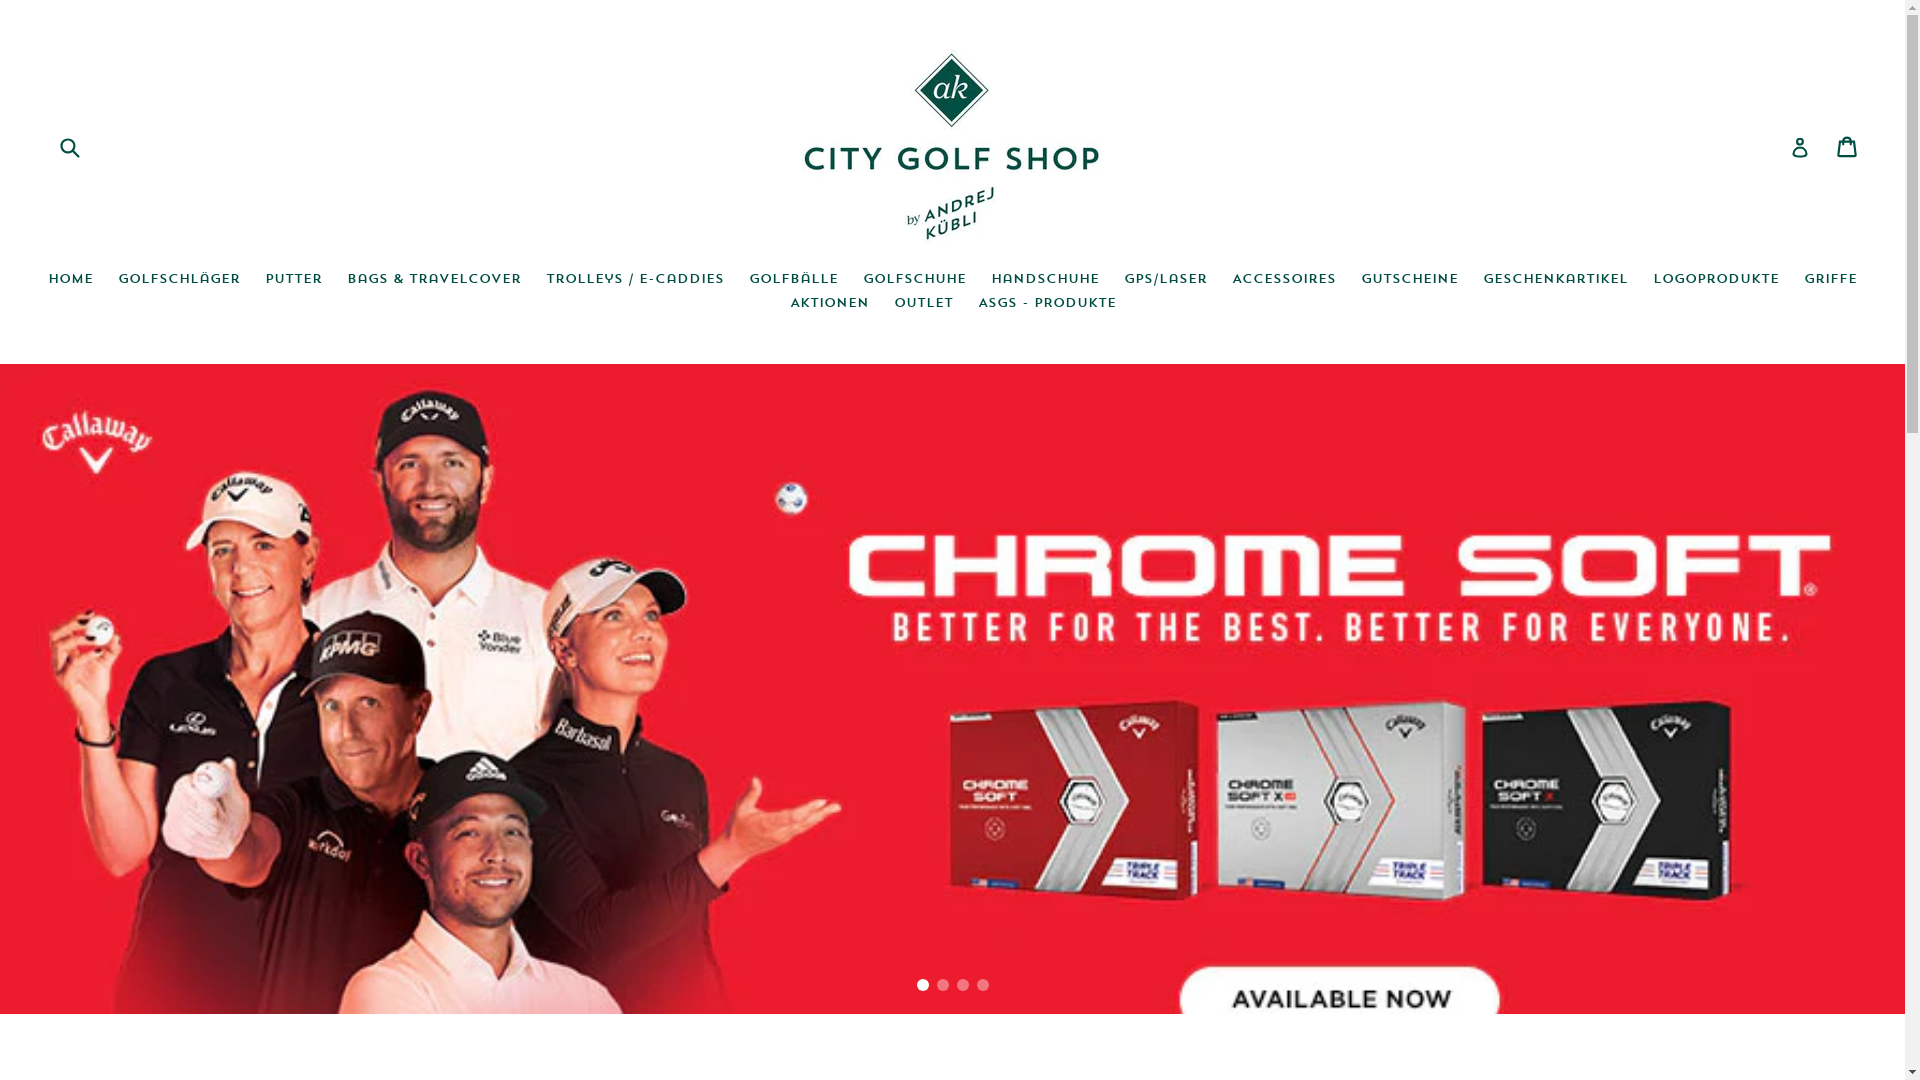 The height and width of the screenshot is (1080, 1920). I want to click on Golfschuhe, so click(914, 280).